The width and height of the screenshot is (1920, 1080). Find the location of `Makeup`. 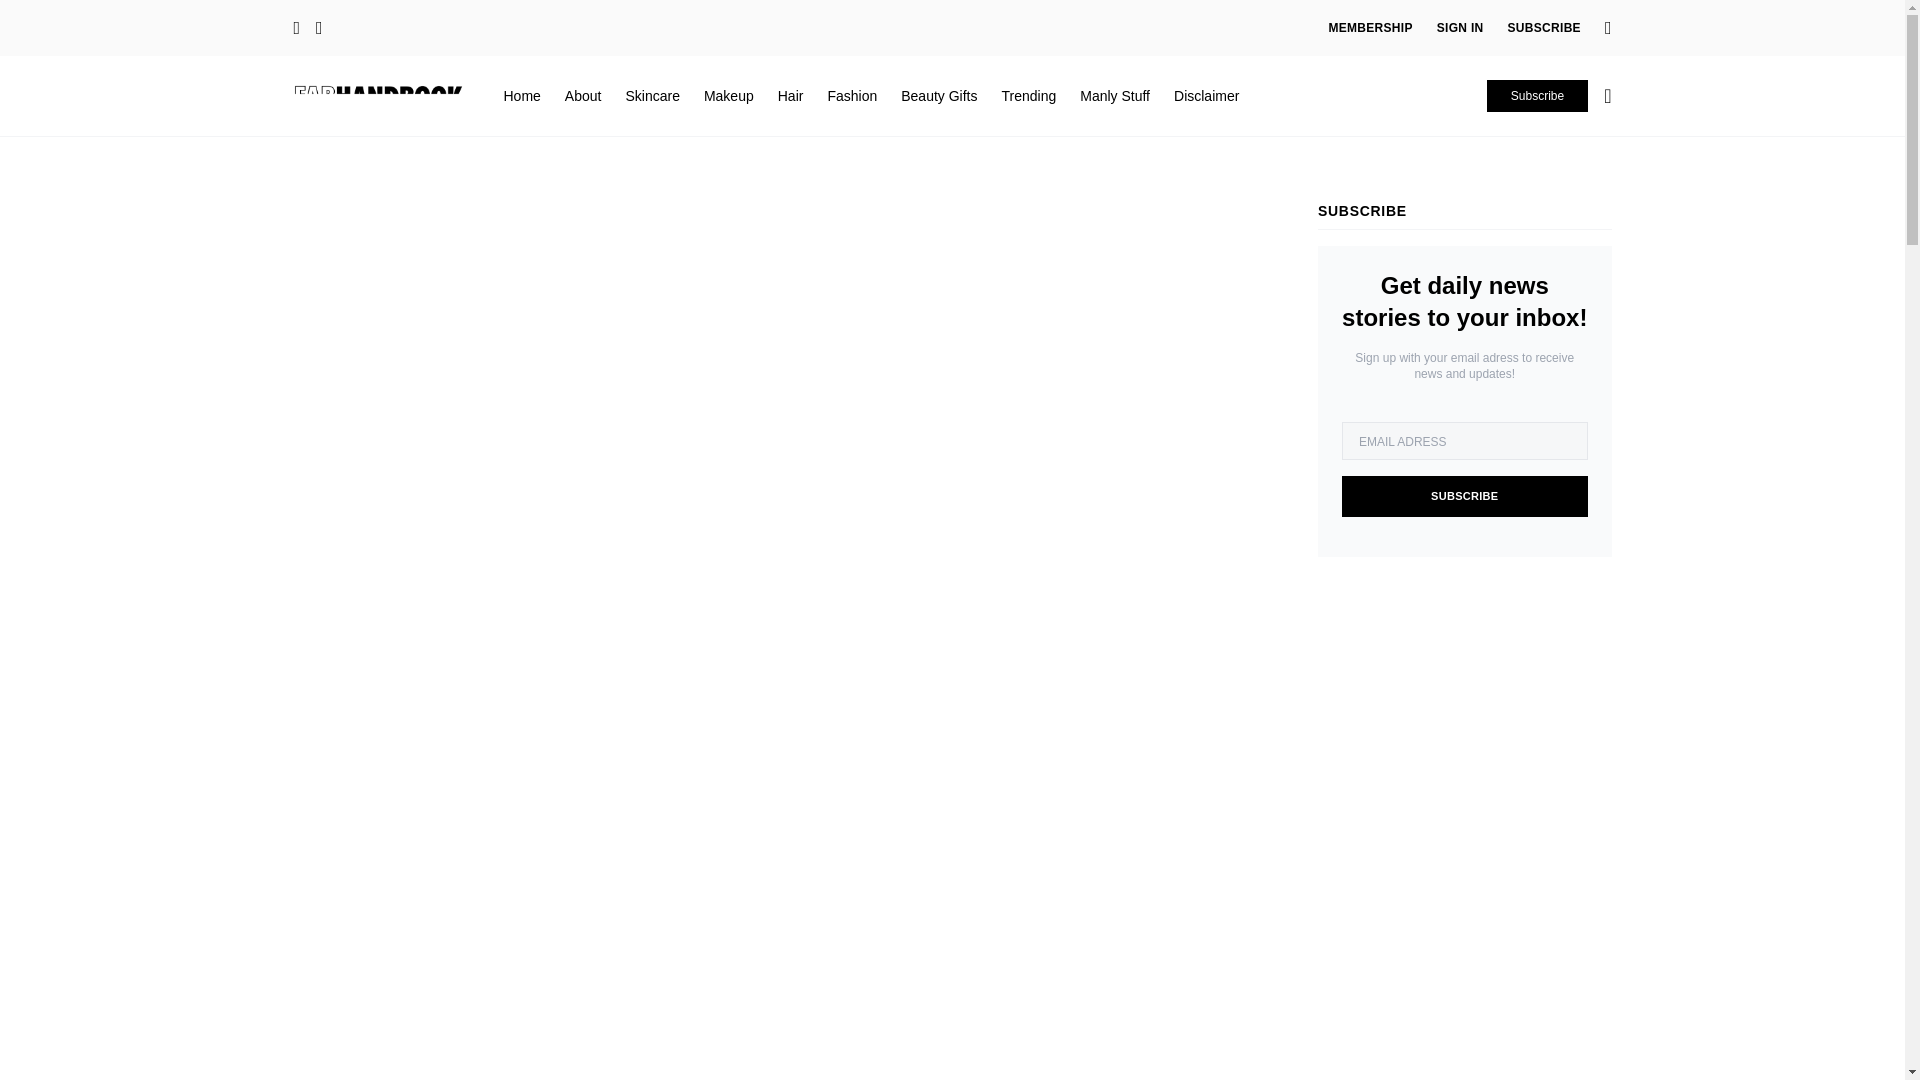

Makeup is located at coordinates (729, 95).